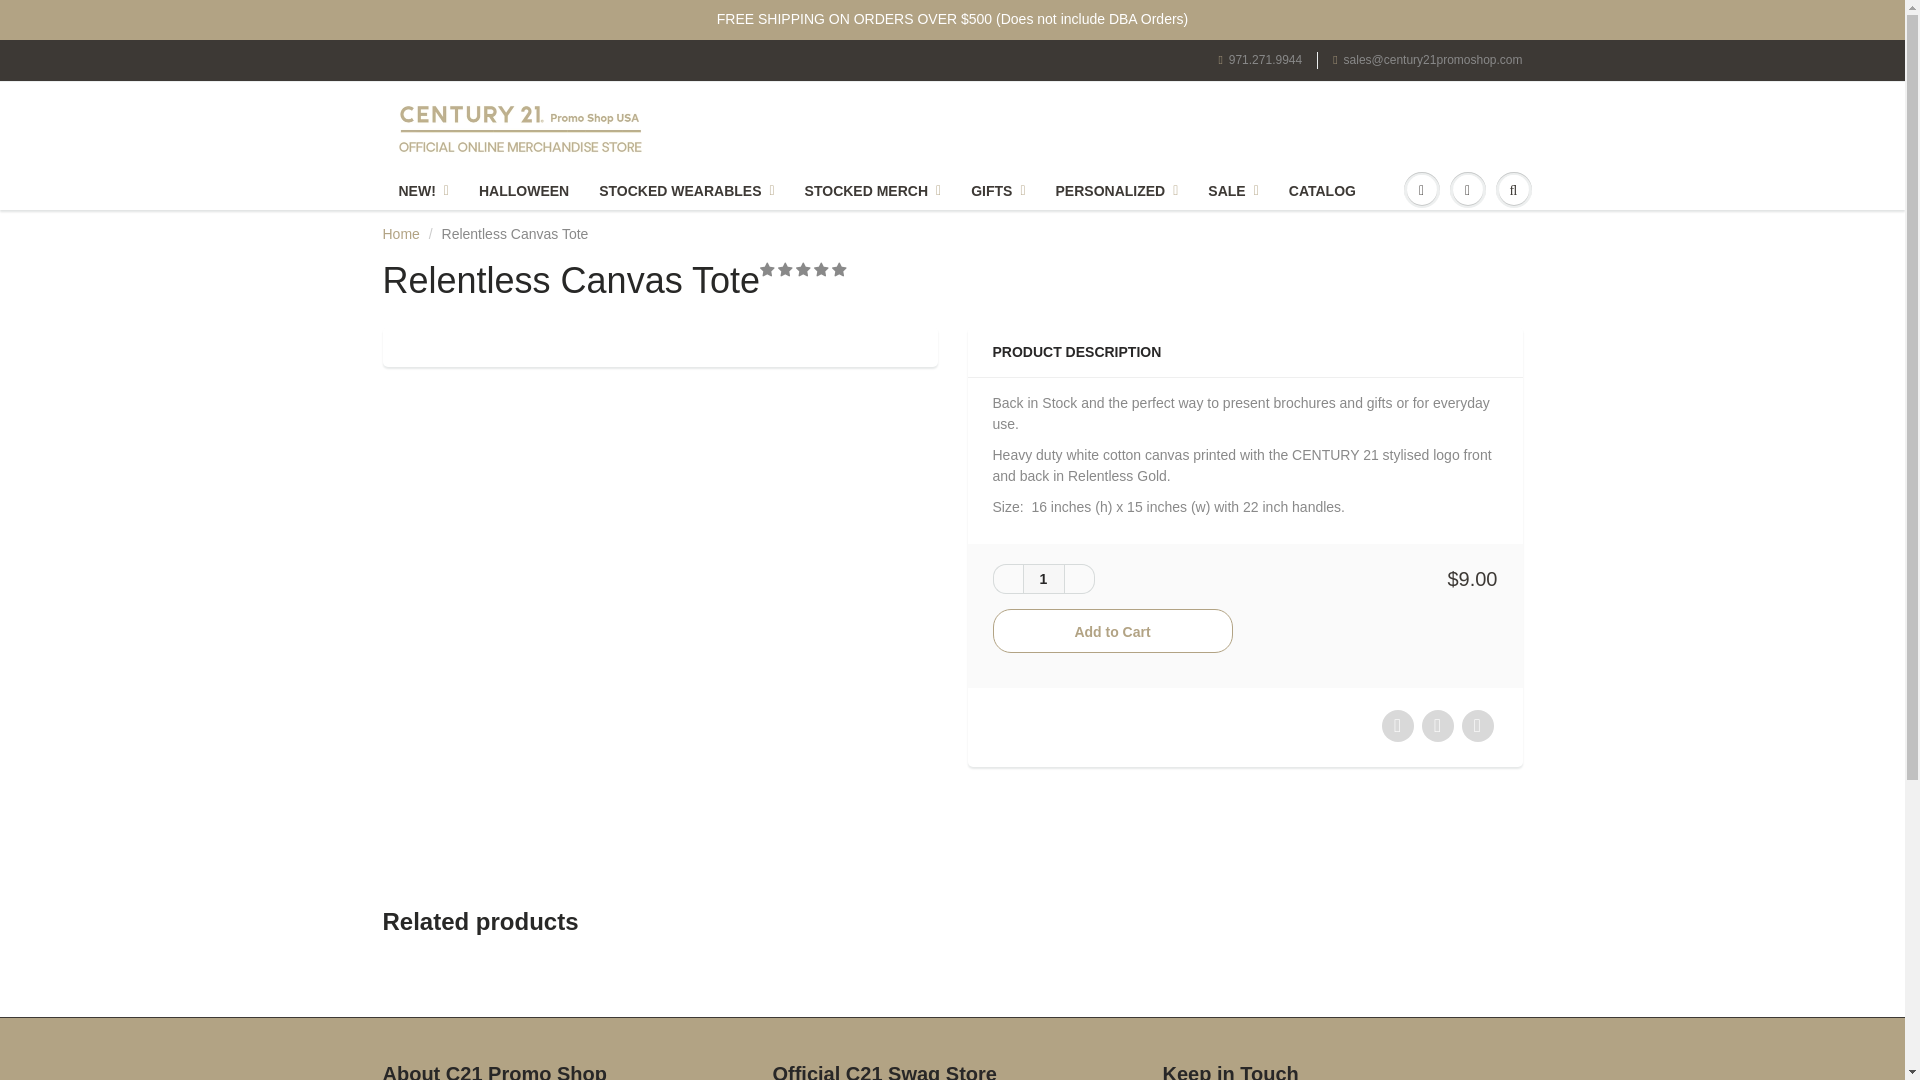 The height and width of the screenshot is (1080, 1920). Describe the element at coordinates (424, 190) in the screenshot. I see `NEW!` at that location.